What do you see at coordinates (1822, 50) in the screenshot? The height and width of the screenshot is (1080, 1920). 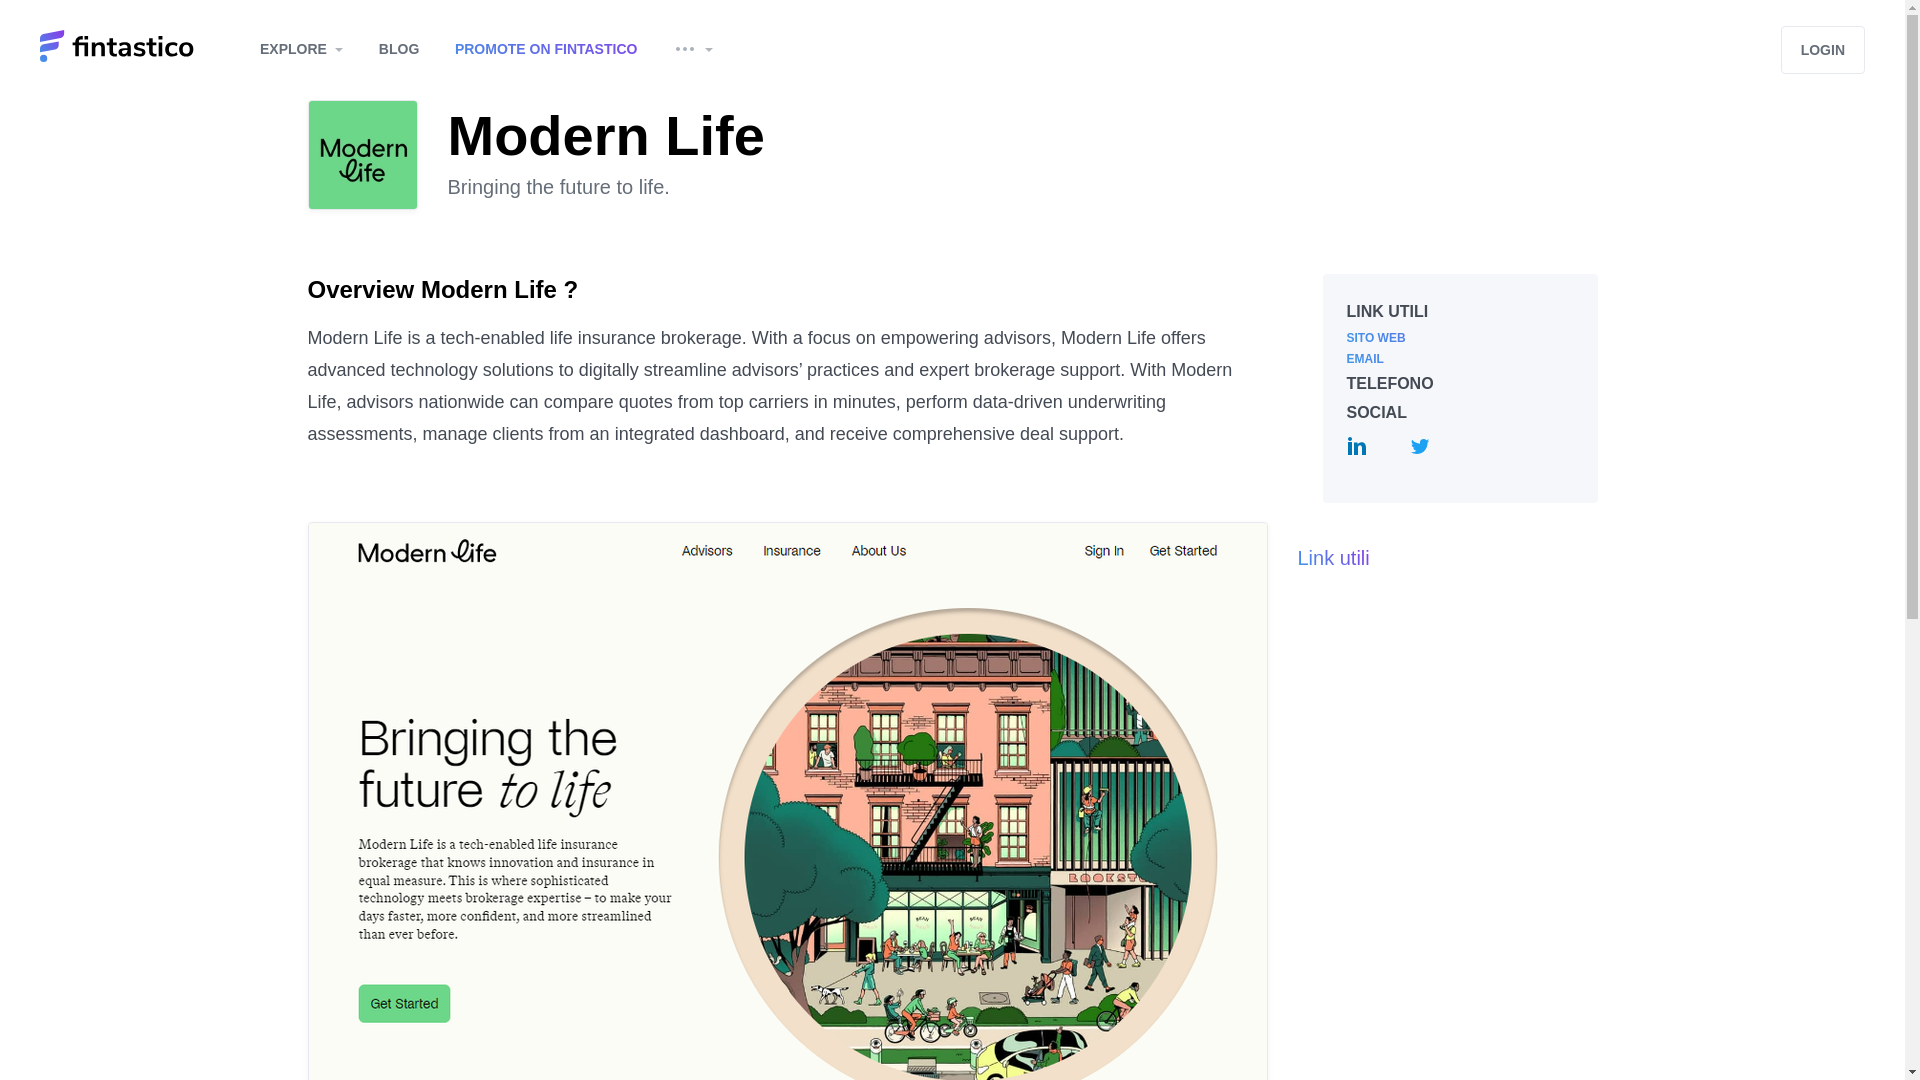 I see `LOGIN` at bounding box center [1822, 50].